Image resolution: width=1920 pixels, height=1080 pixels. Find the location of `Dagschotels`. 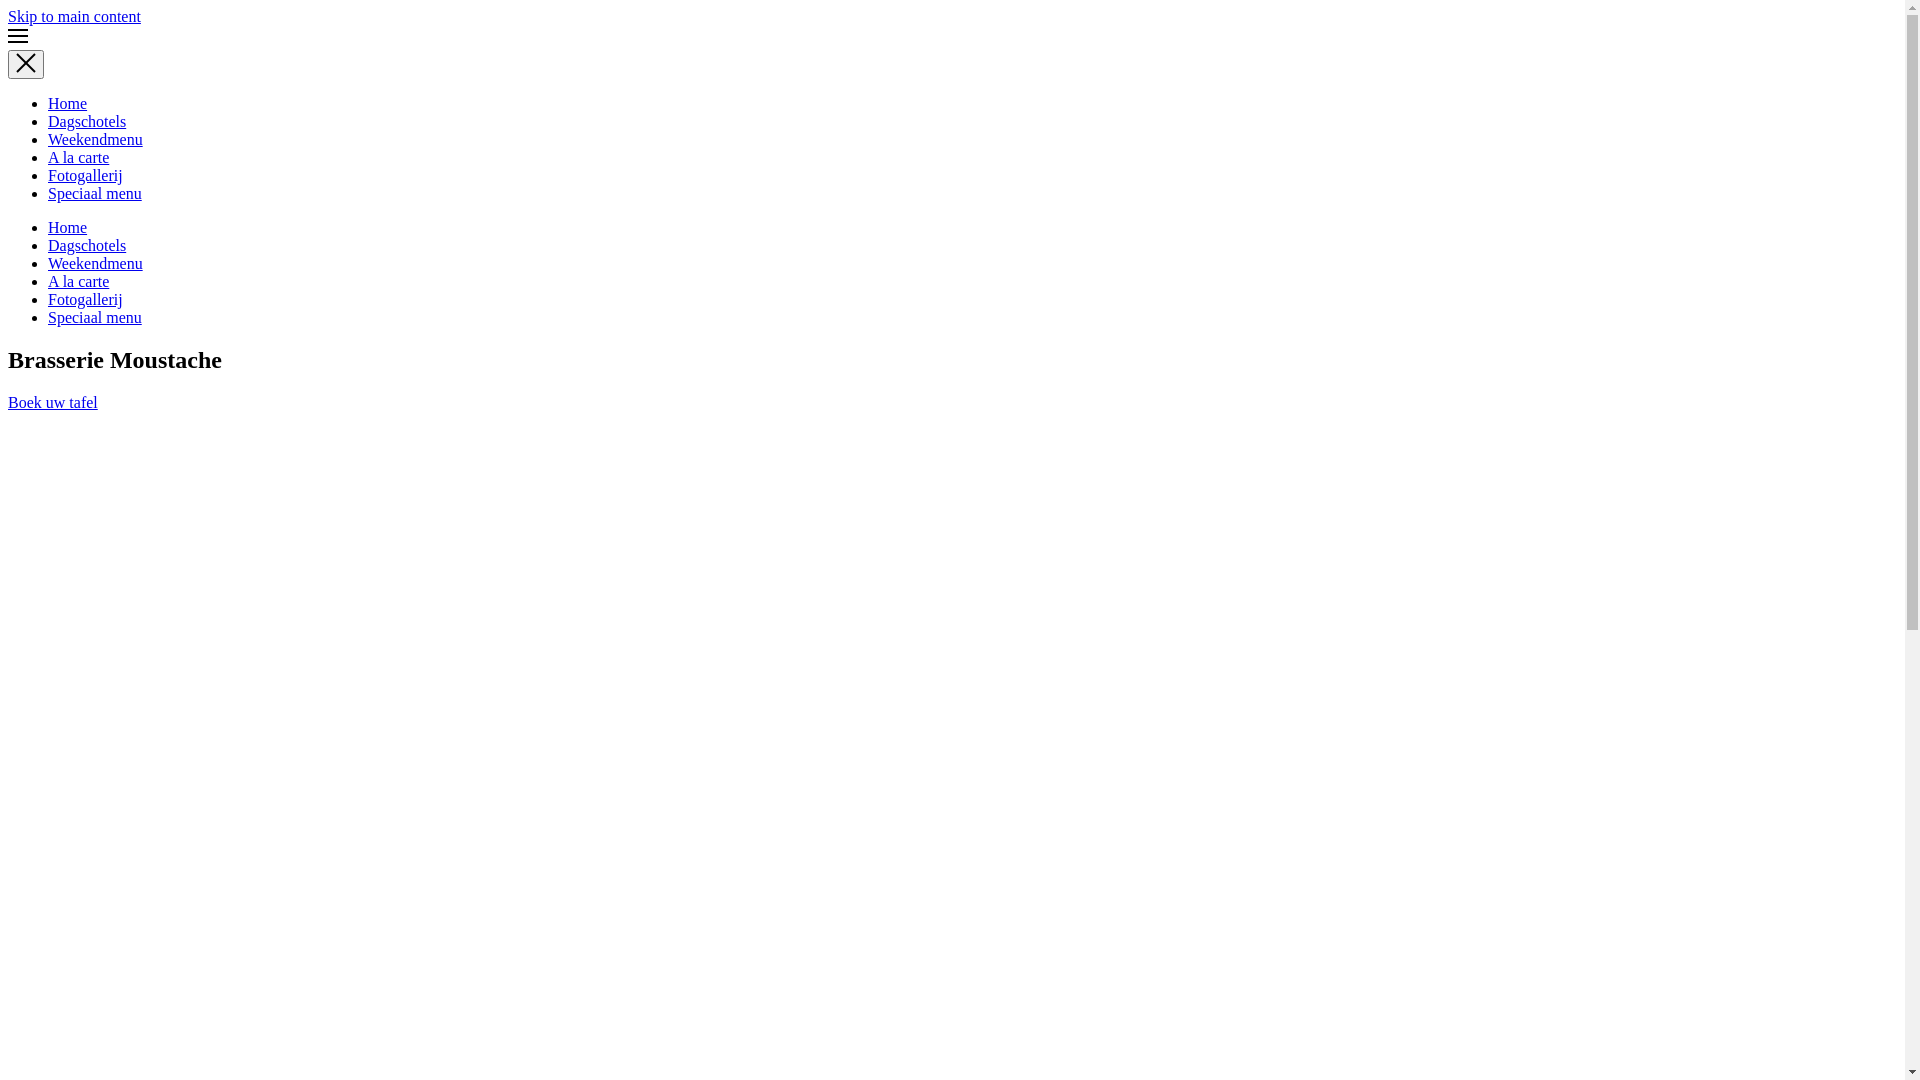

Dagschotels is located at coordinates (87, 122).